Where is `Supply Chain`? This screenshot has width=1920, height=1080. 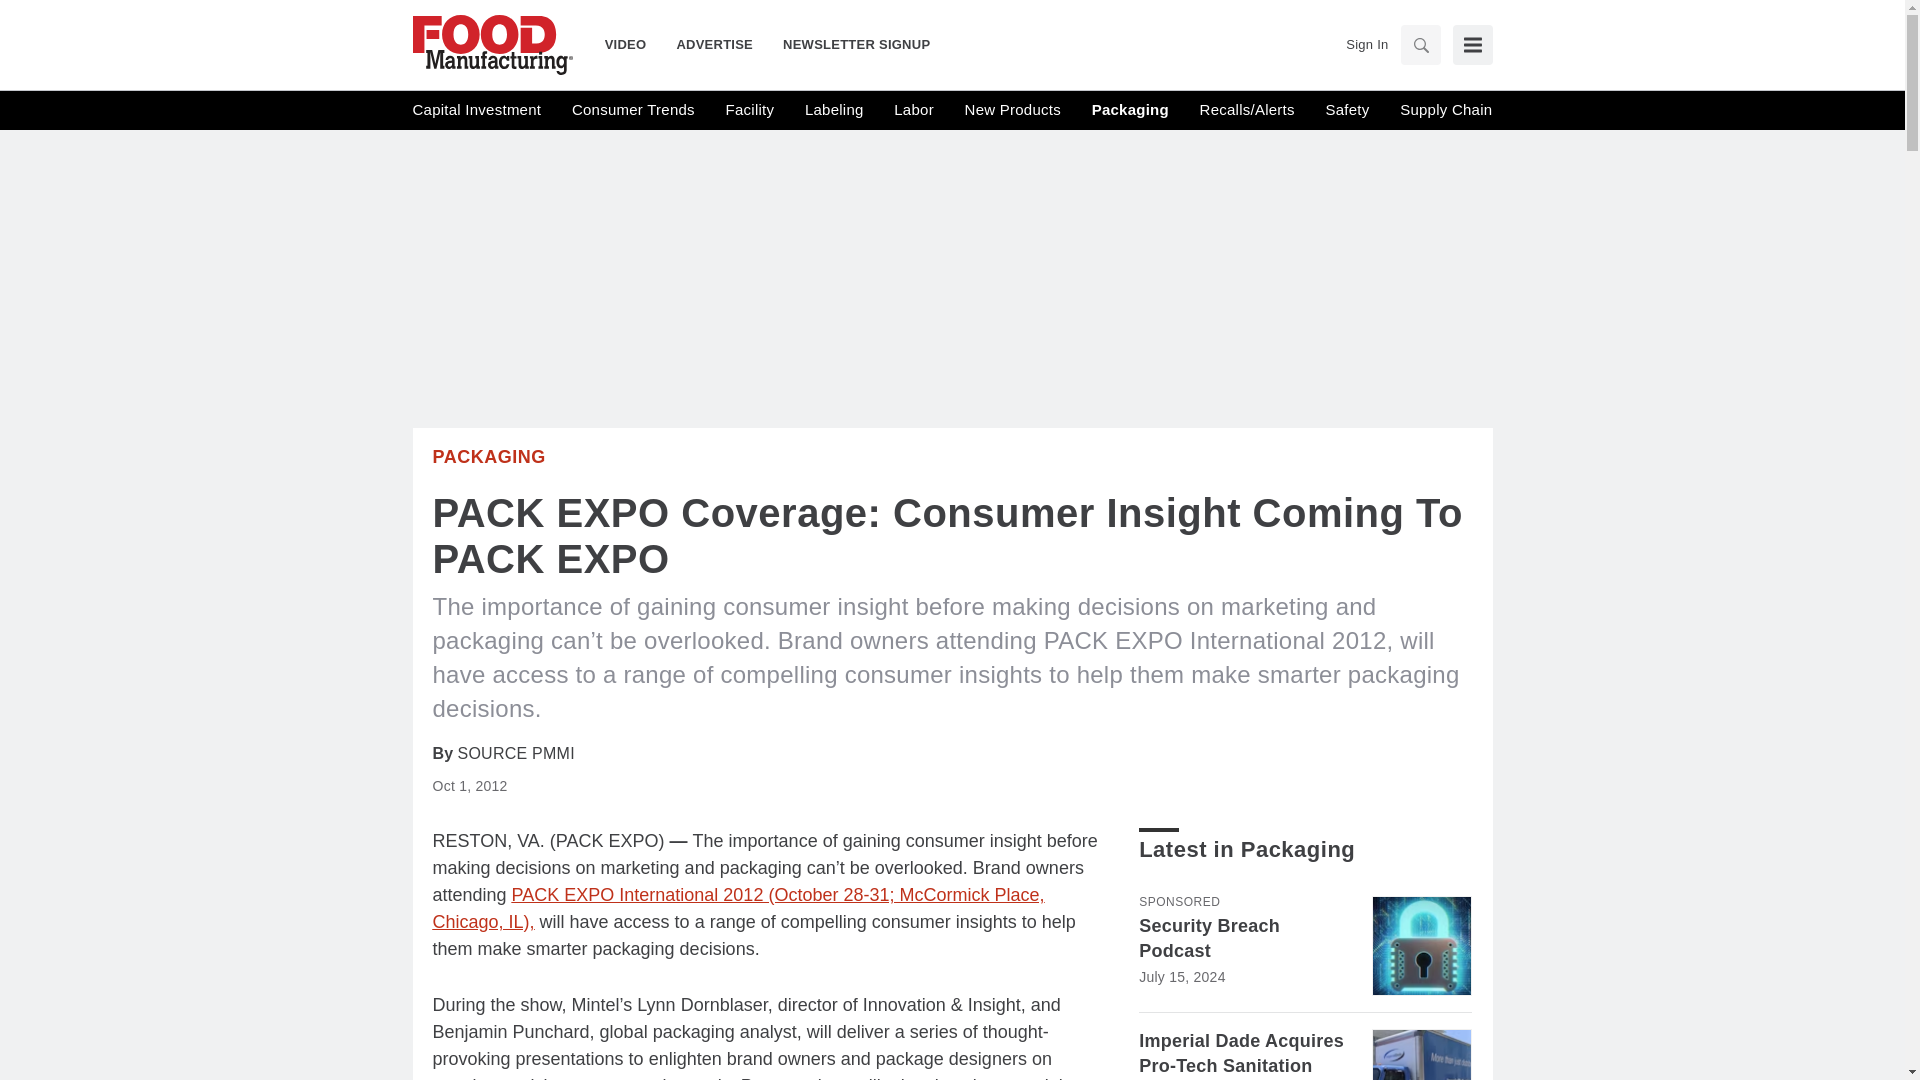
Supply Chain is located at coordinates (1445, 110).